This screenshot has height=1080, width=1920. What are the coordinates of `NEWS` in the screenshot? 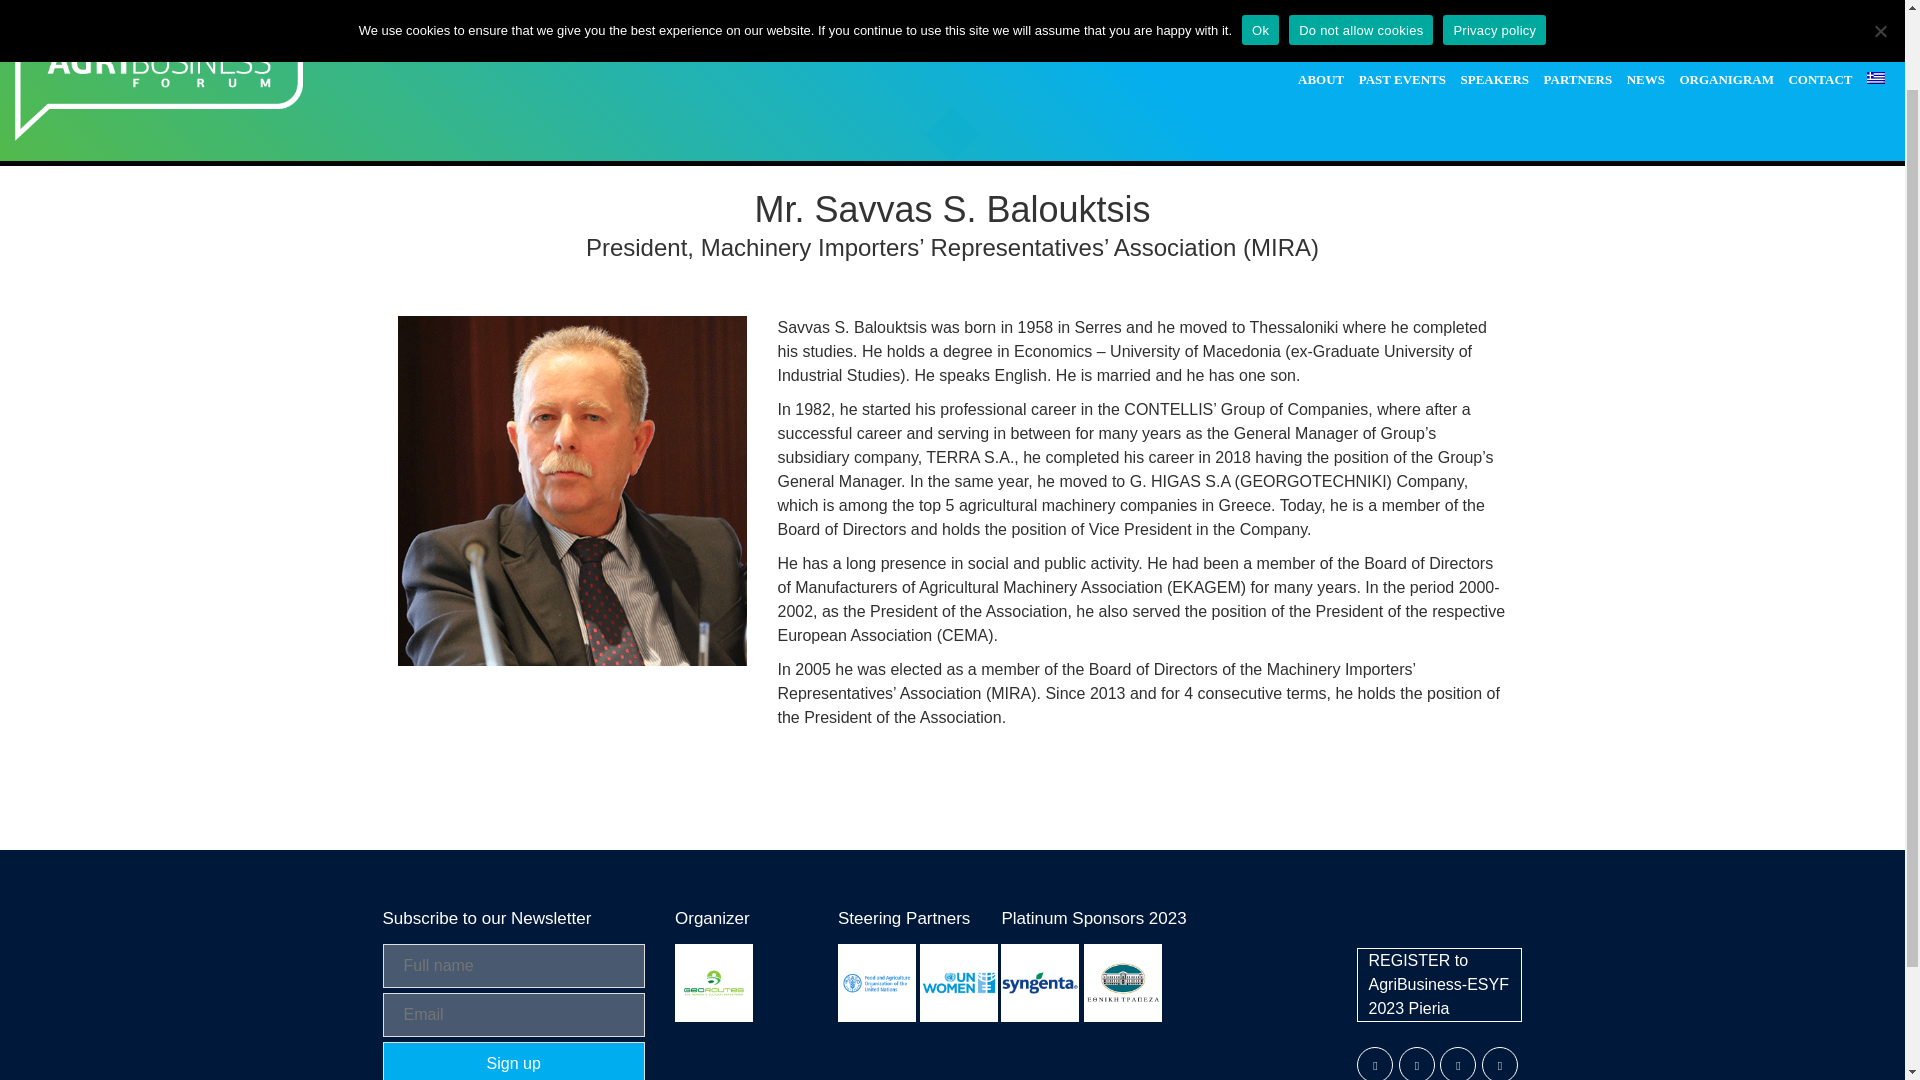 It's located at (1645, 14).